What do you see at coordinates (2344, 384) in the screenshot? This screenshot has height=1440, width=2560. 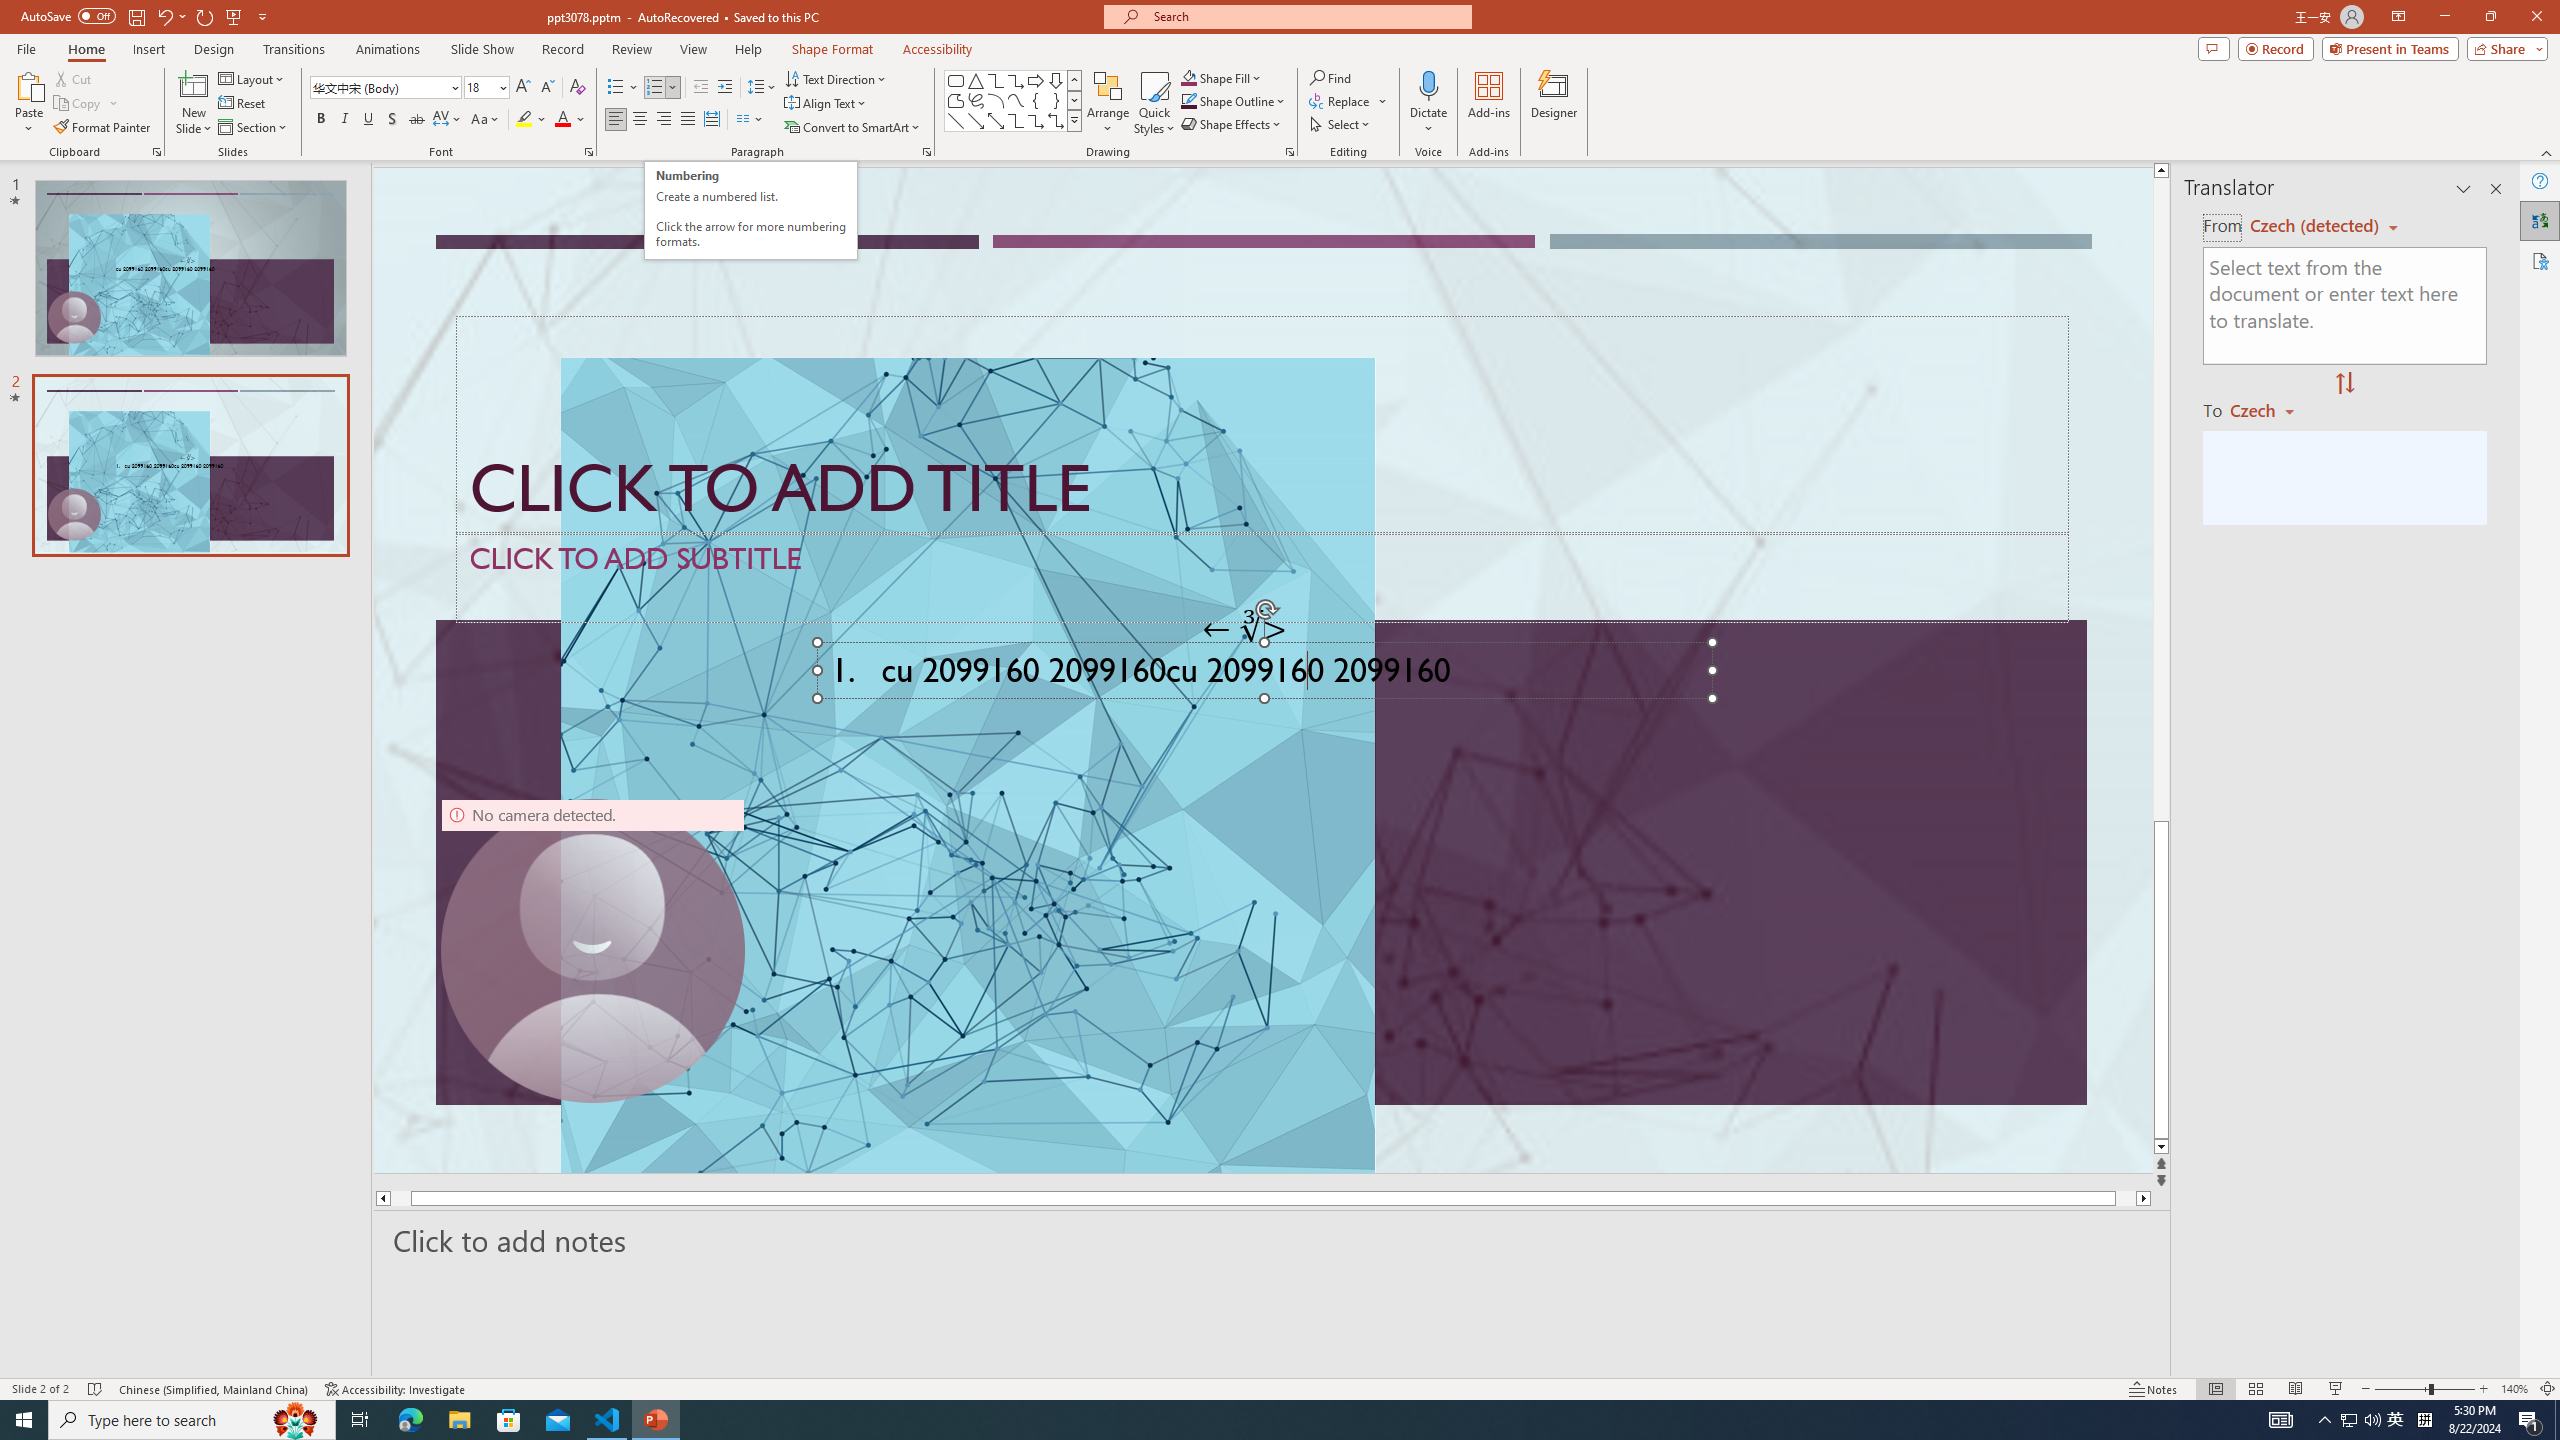 I see `Swap "from" and "to" languages.` at bounding box center [2344, 384].